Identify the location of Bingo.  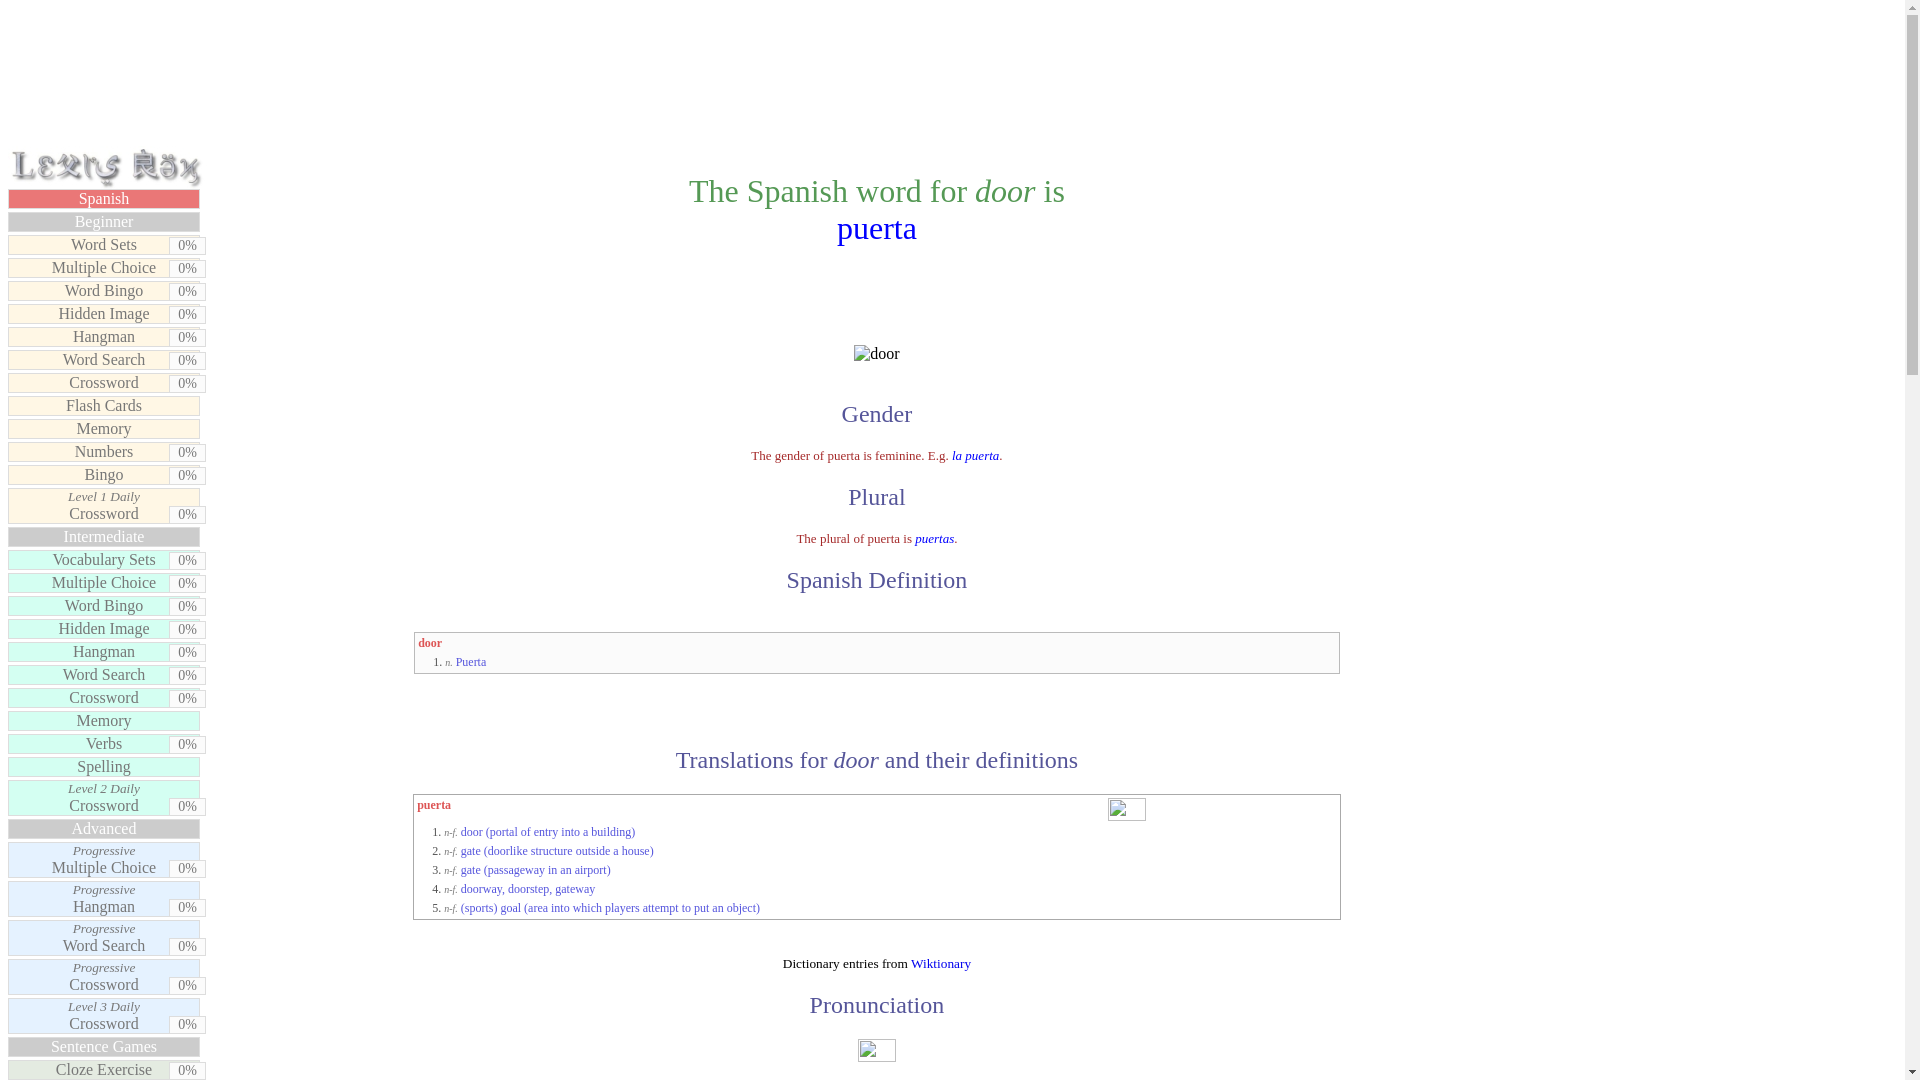
(103, 452).